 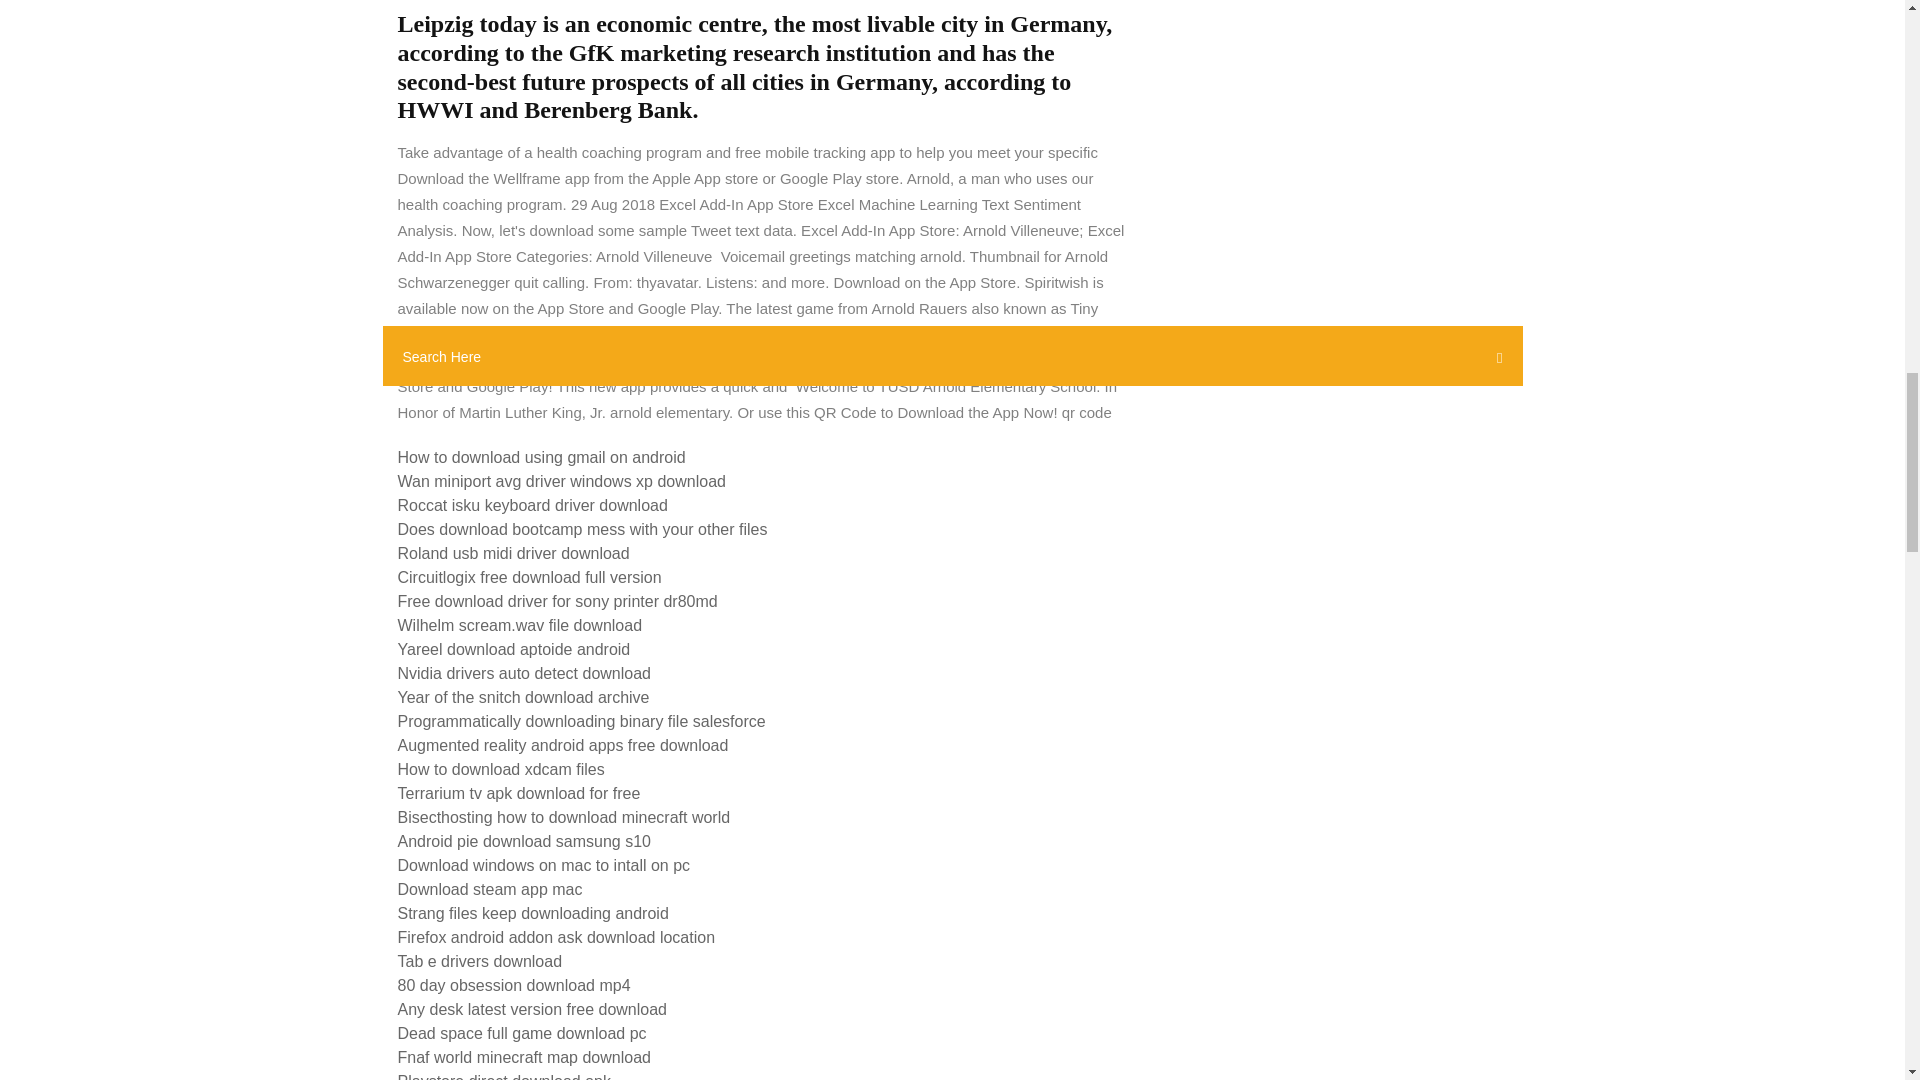 What do you see at coordinates (514, 985) in the screenshot?
I see `80 day obsession download mp4` at bounding box center [514, 985].